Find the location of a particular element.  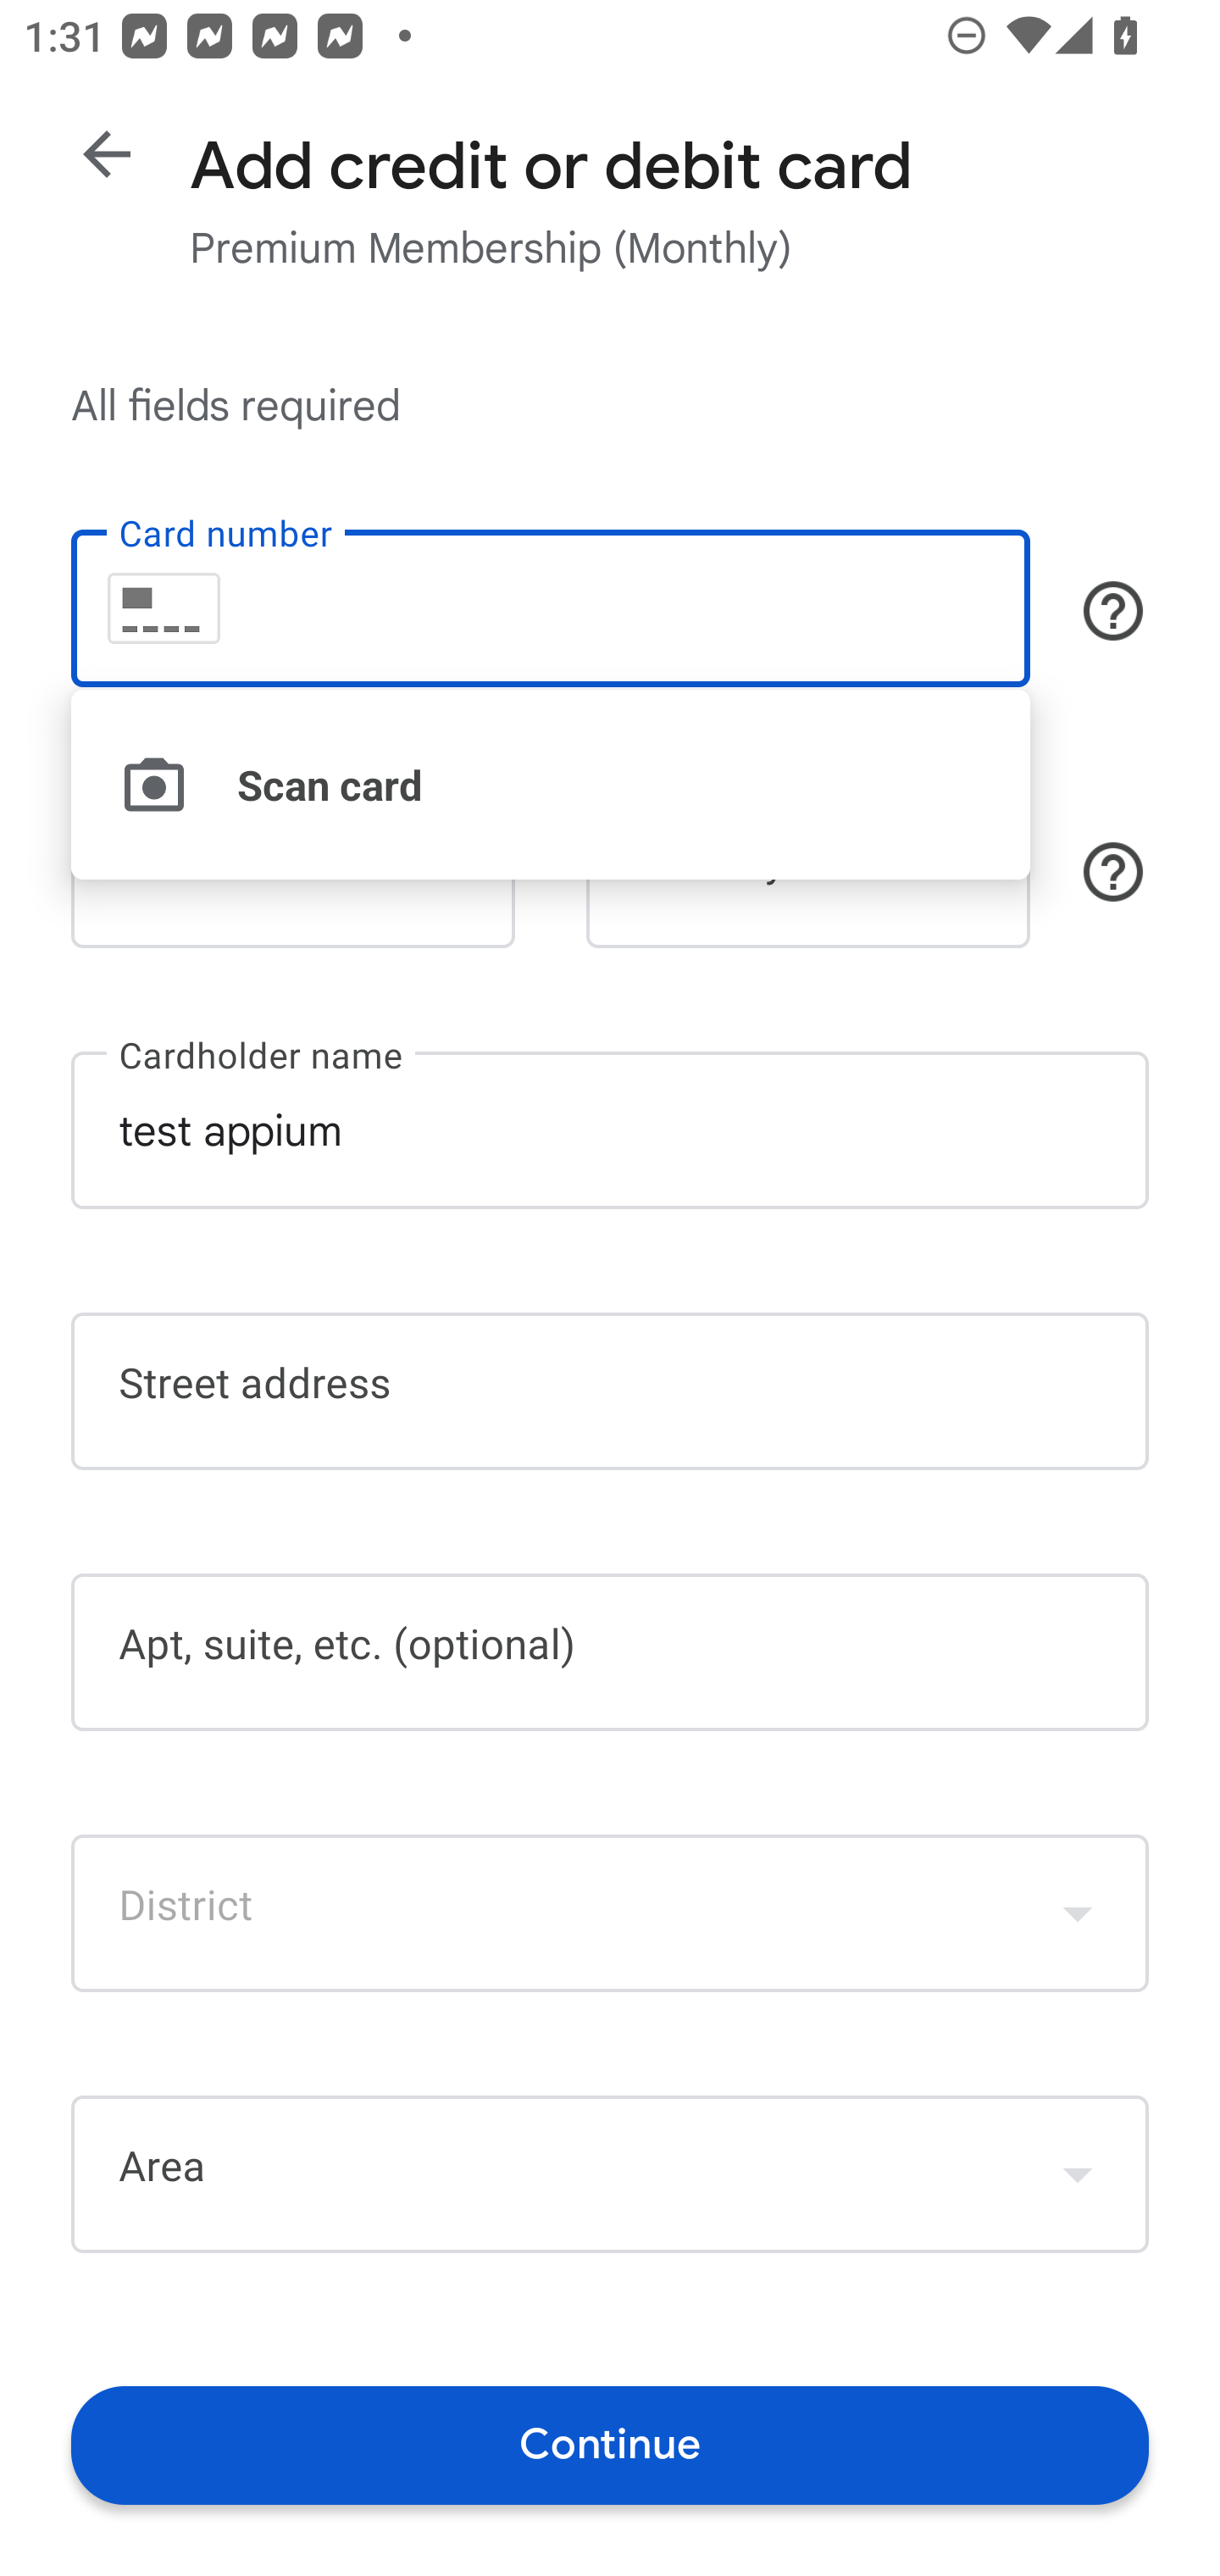

Show dropdown menu is located at coordinates (1078, 1912).